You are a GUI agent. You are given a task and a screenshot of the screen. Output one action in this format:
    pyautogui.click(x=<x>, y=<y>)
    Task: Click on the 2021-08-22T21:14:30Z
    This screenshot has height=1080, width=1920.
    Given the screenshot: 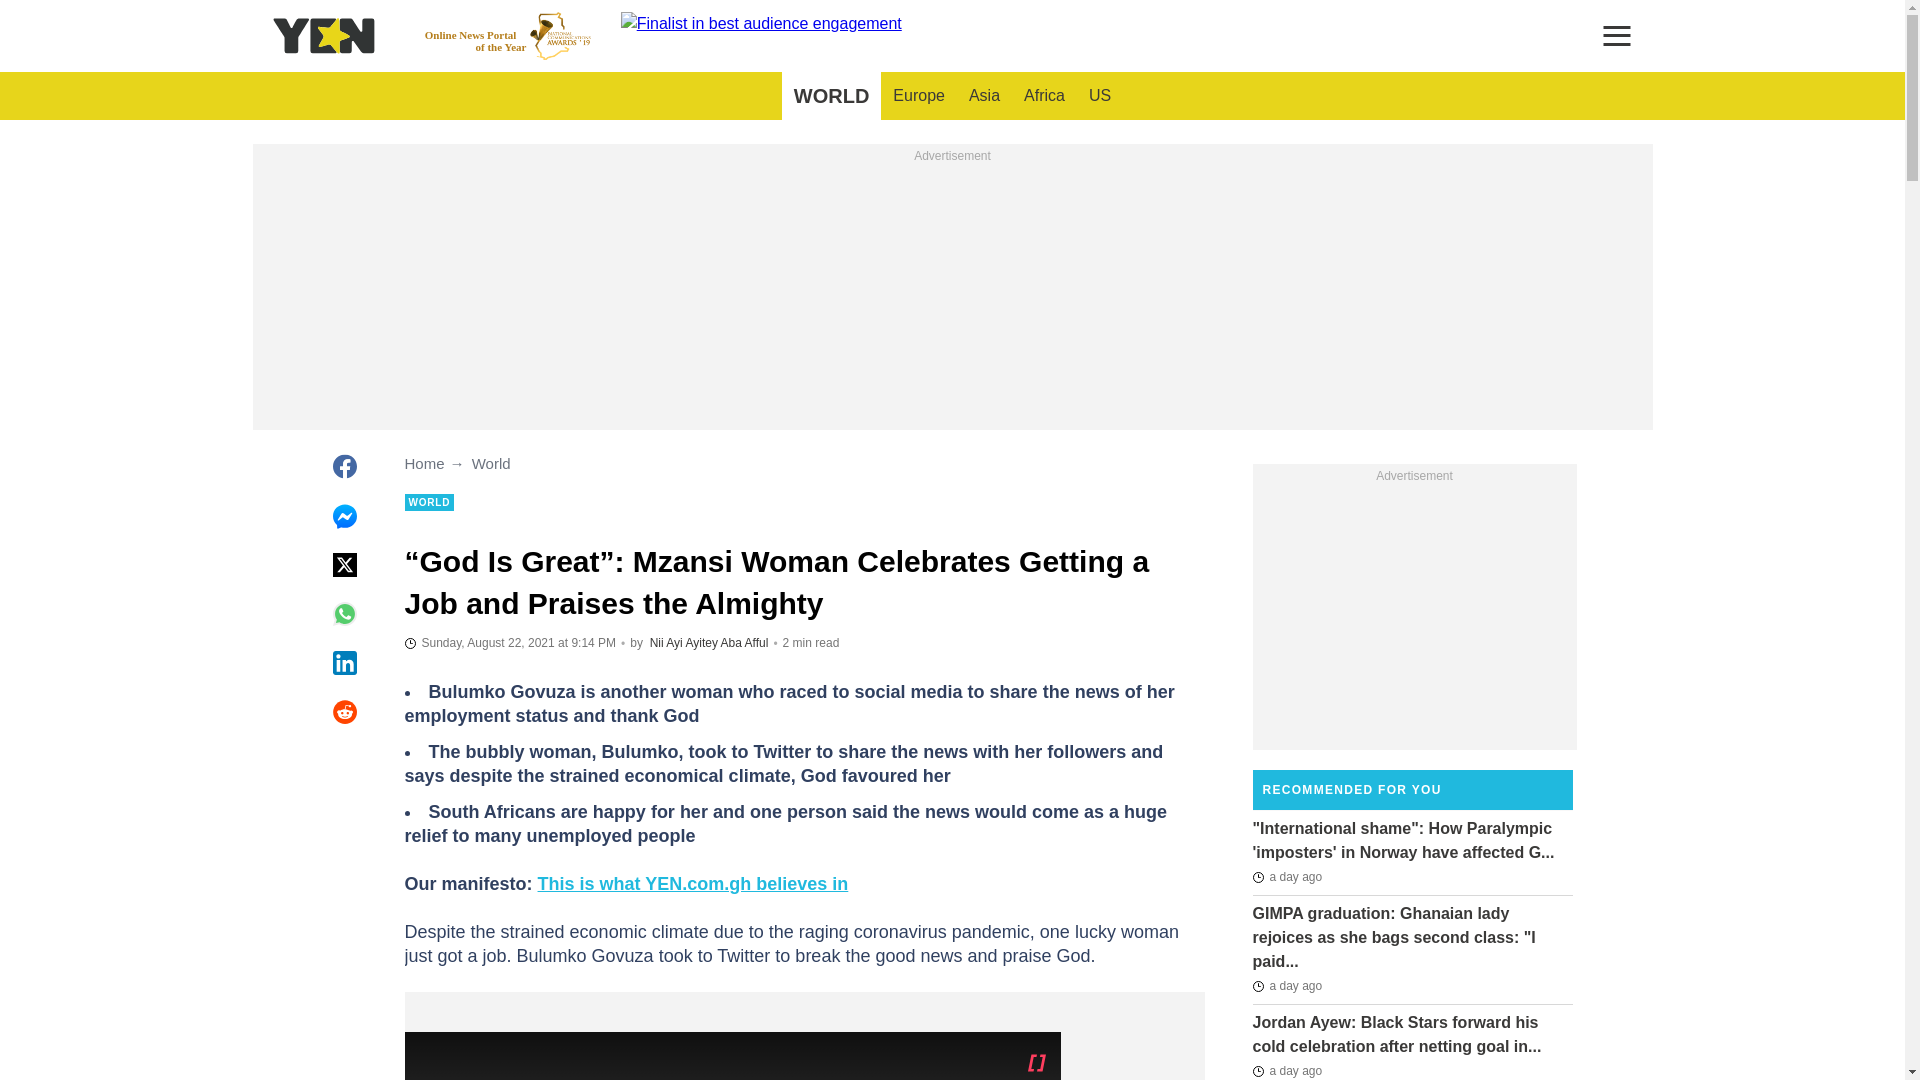 What is the action you would take?
    pyautogui.click(x=1100, y=96)
    